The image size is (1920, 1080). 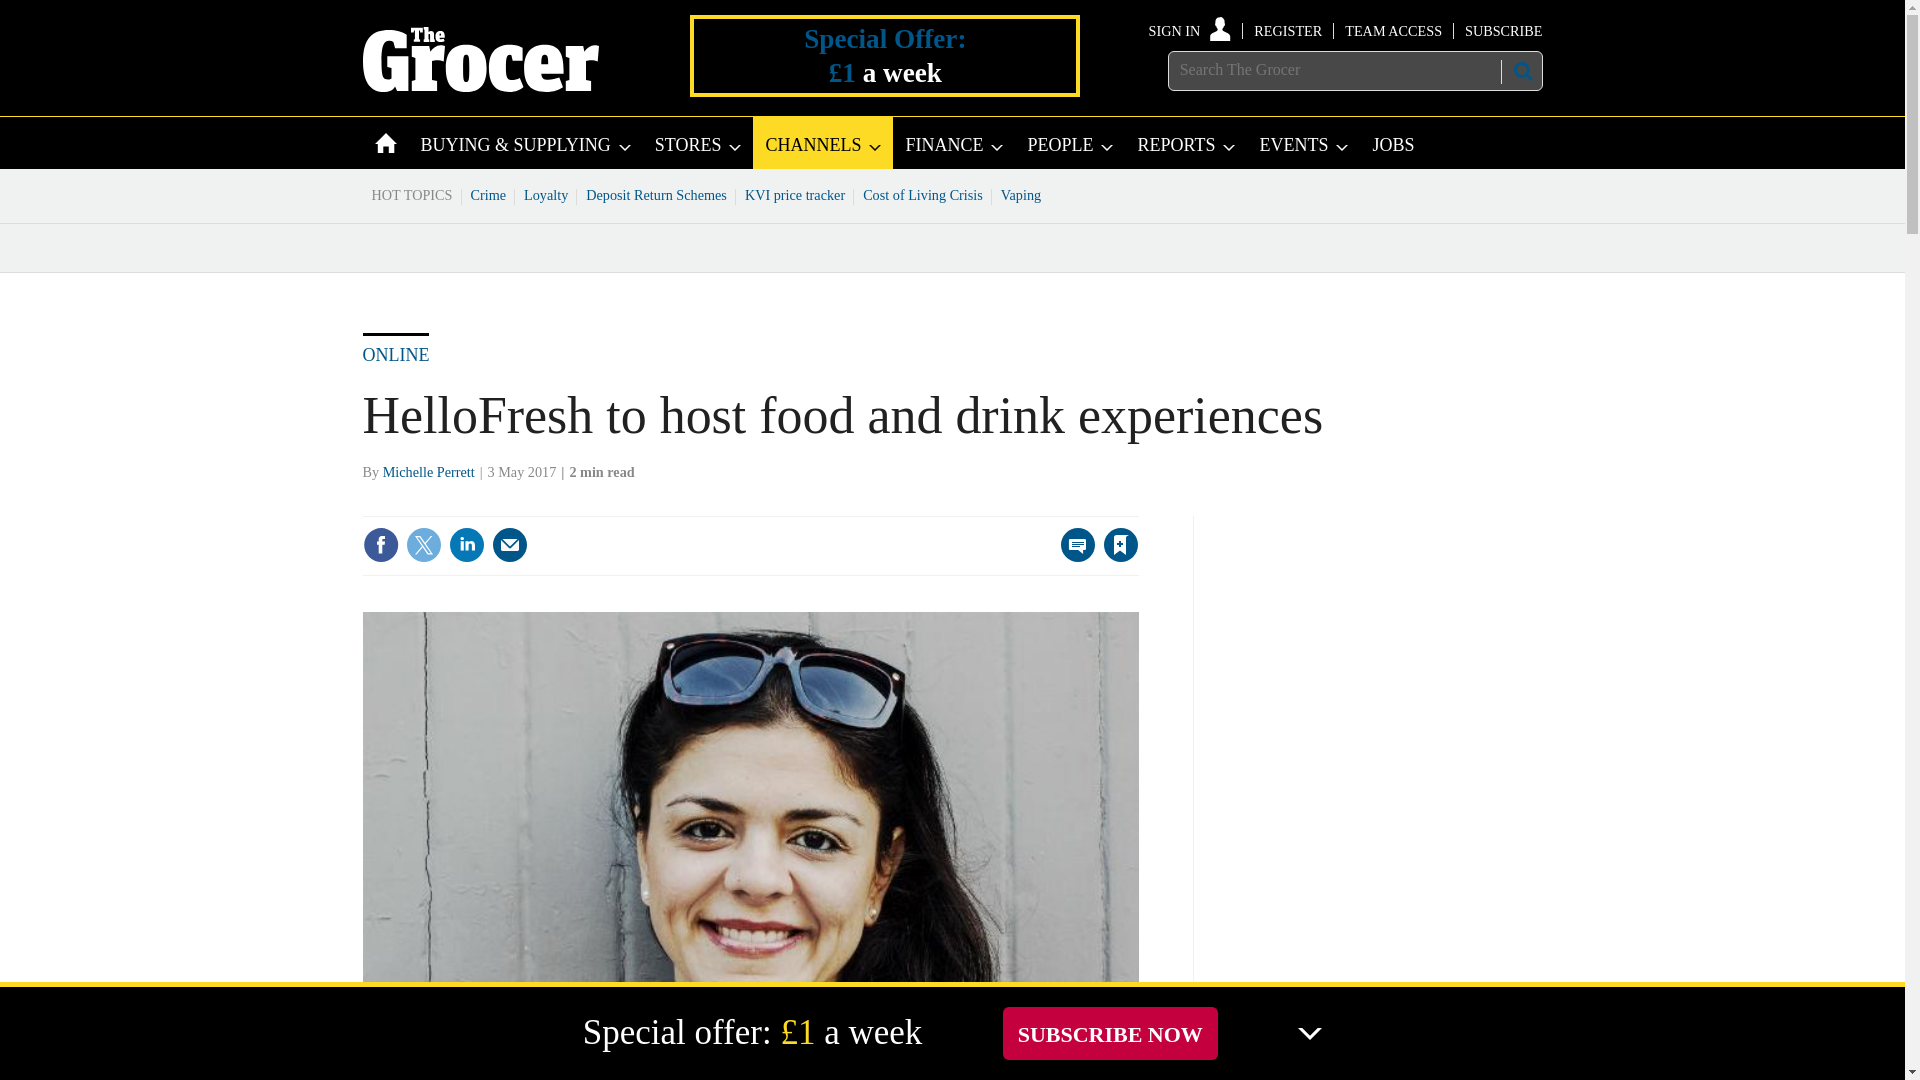 I want to click on SIGN IN, so click(x=1190, y=30).